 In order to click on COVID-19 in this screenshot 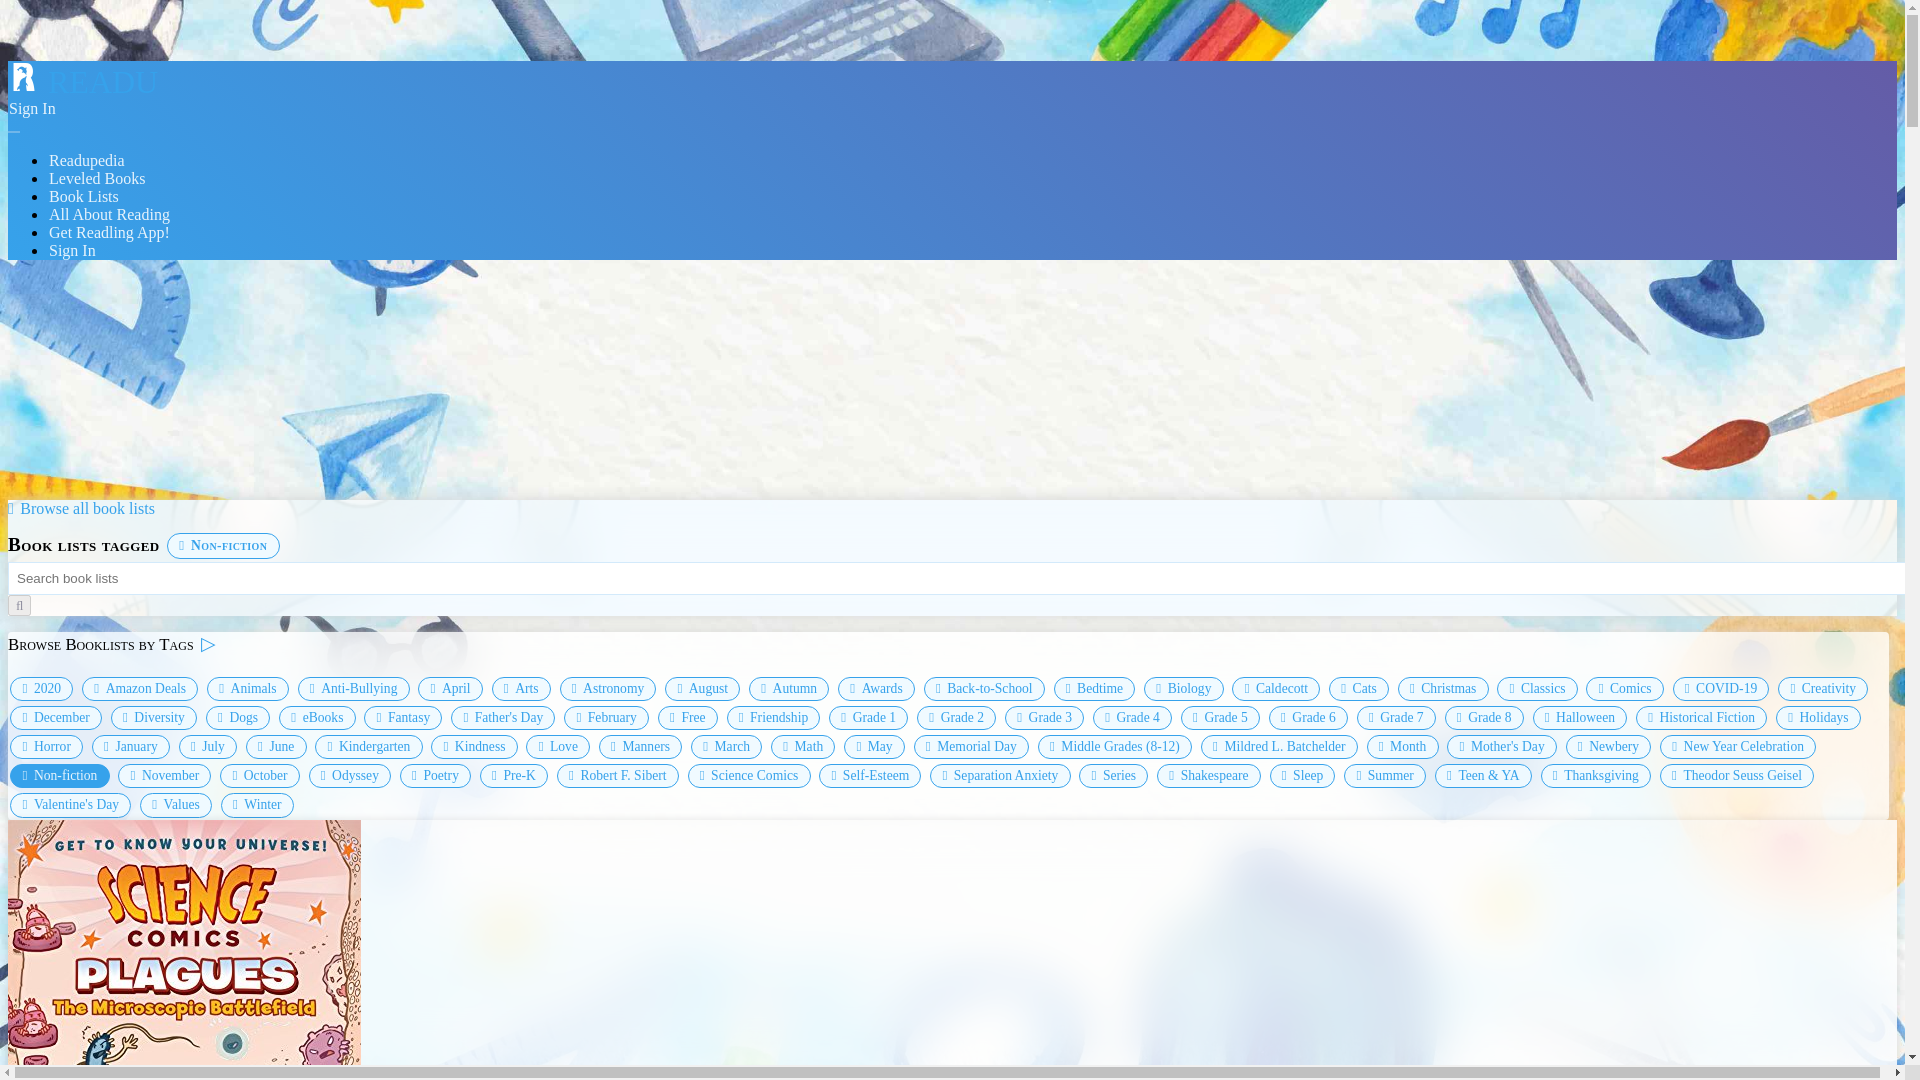, I will do `click(1721, 688)`.